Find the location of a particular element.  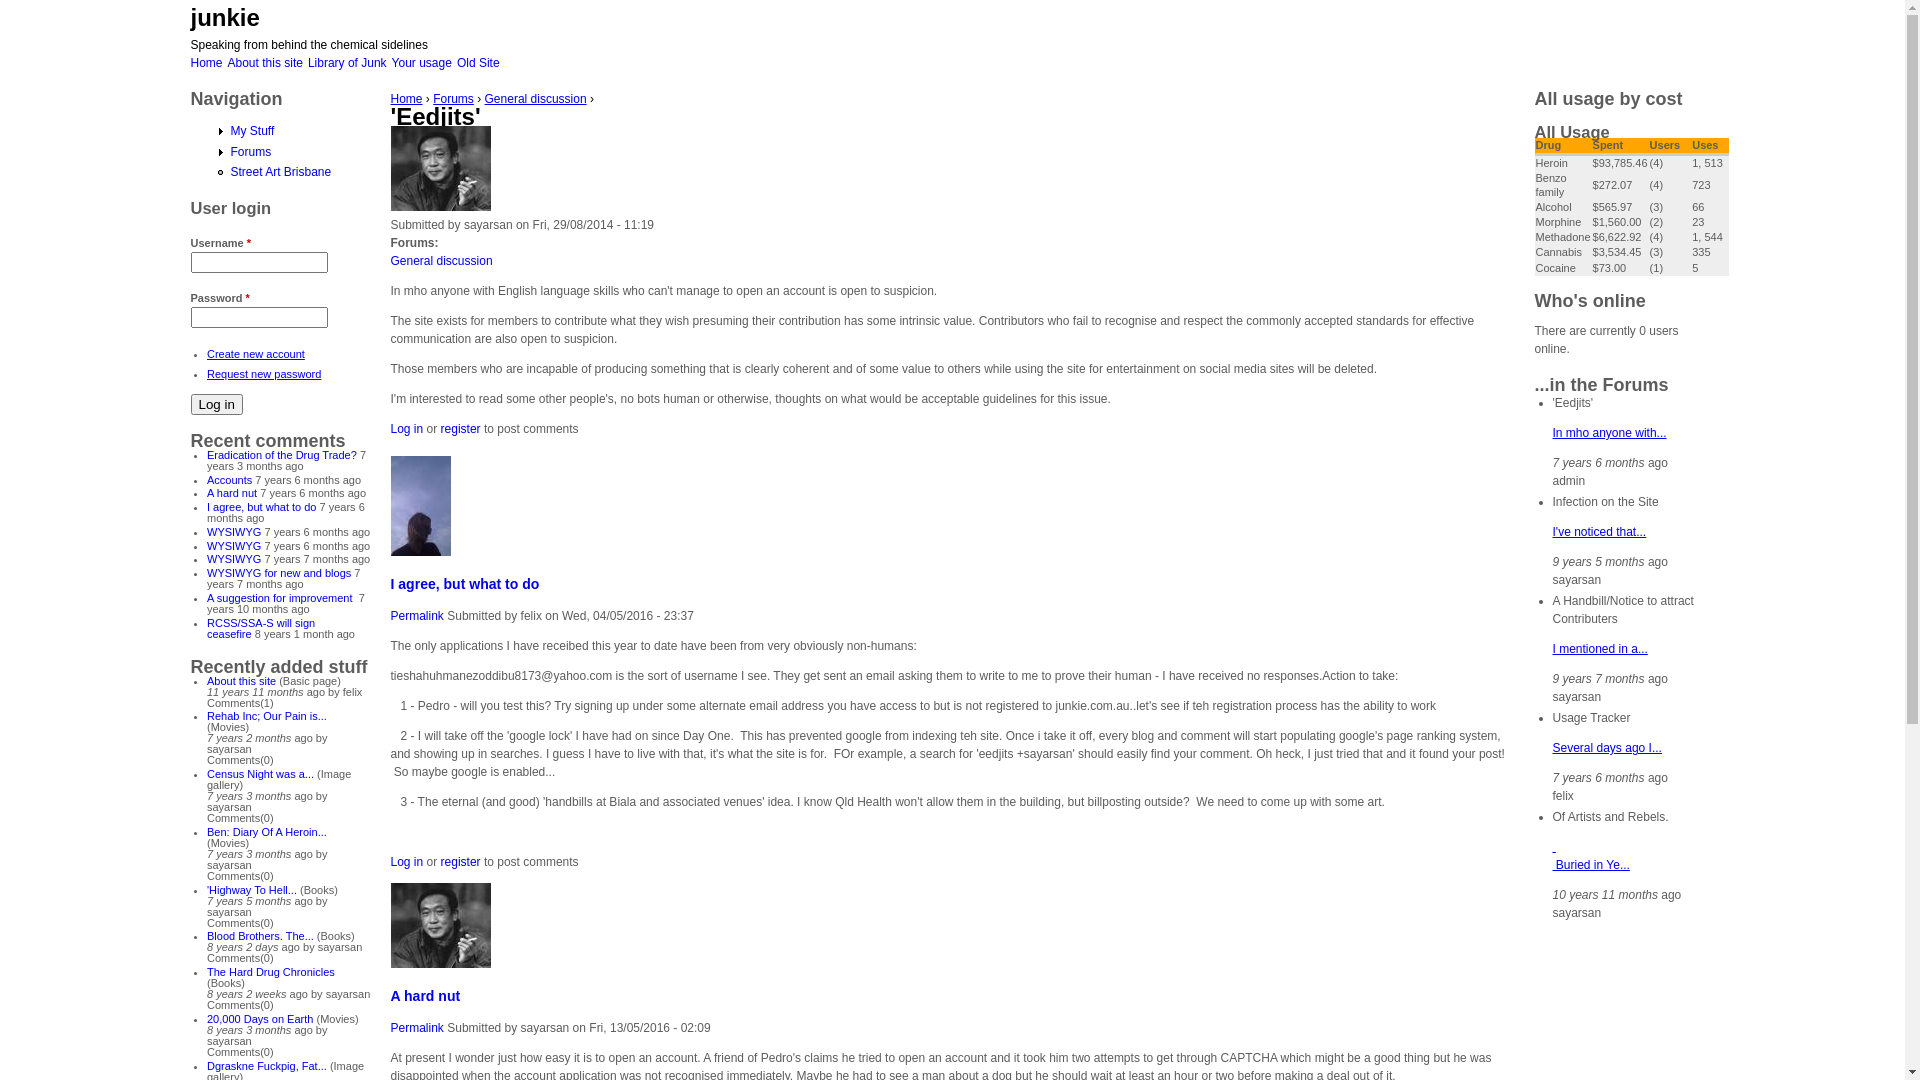

Log in is located at coordinates (406, 429).